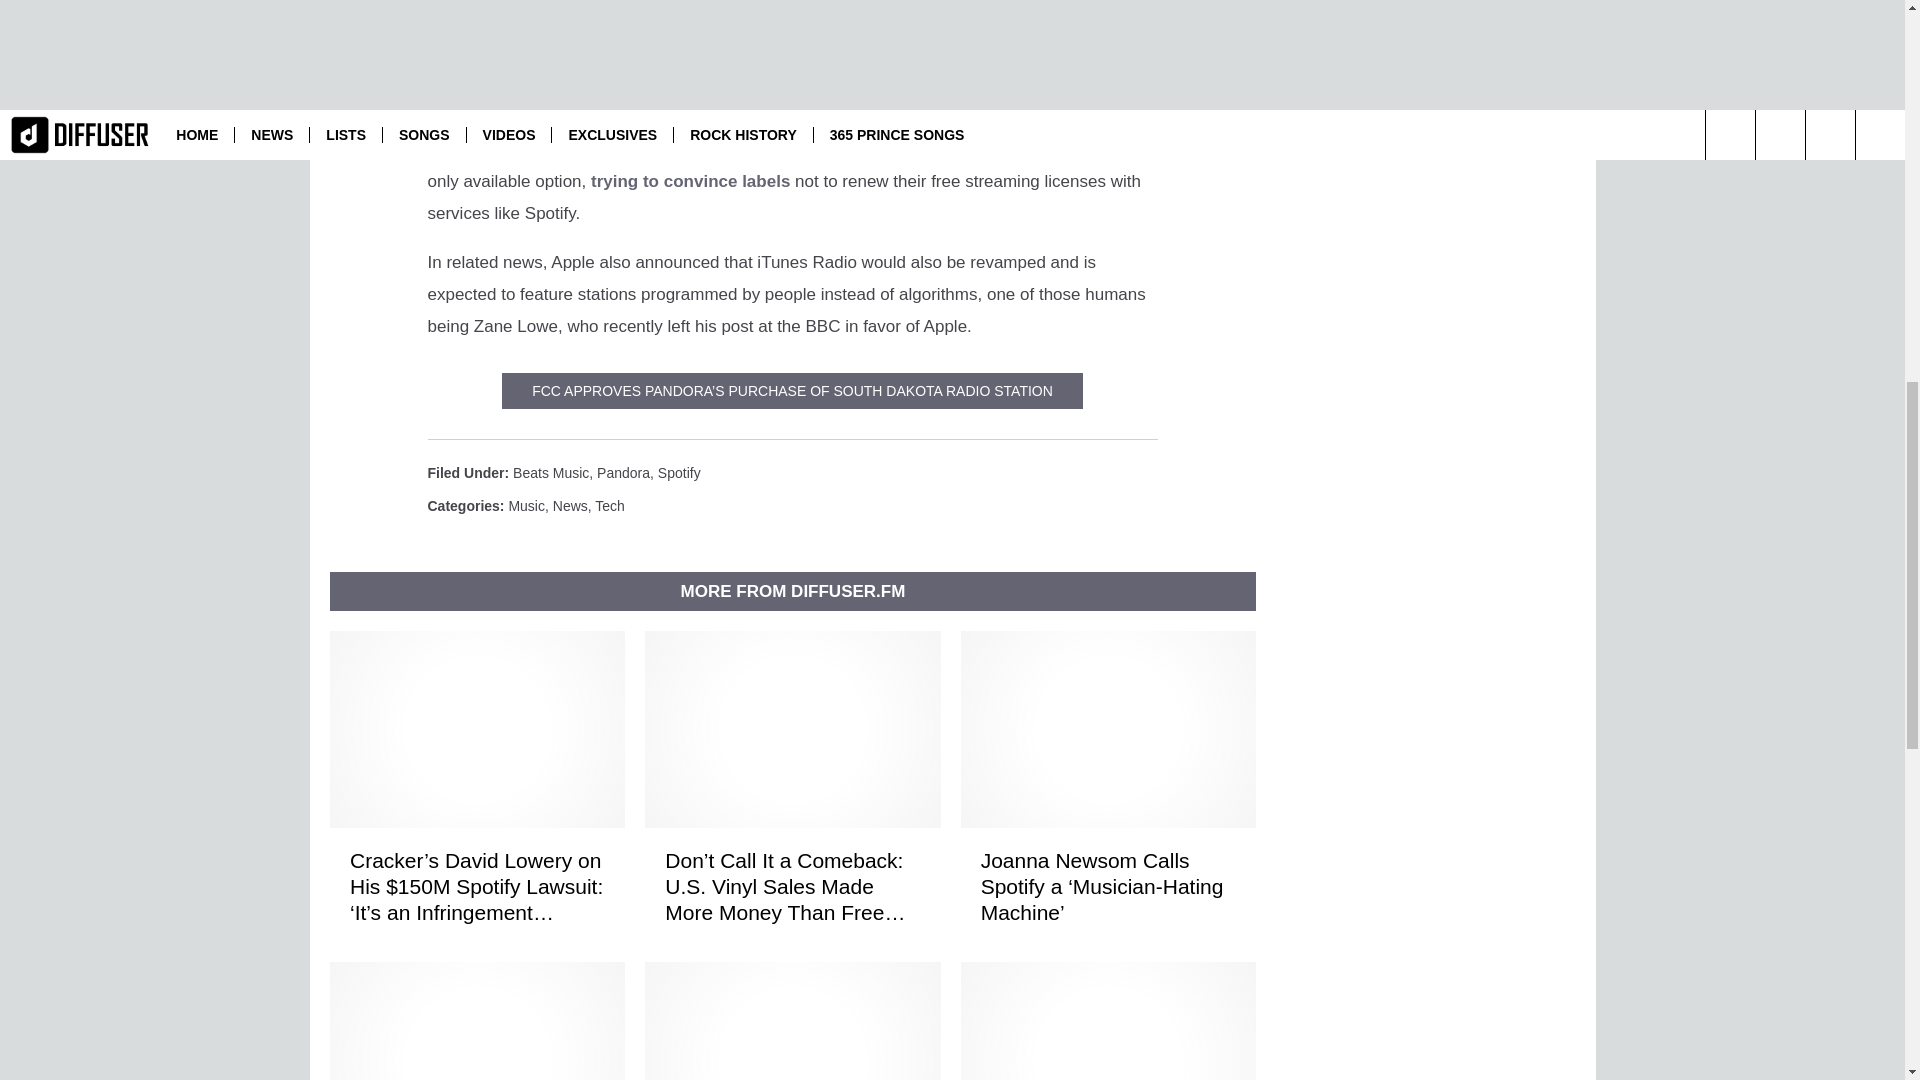 The image size is (1920, 1080). I want to click on Beats Music, so click(550, 472).